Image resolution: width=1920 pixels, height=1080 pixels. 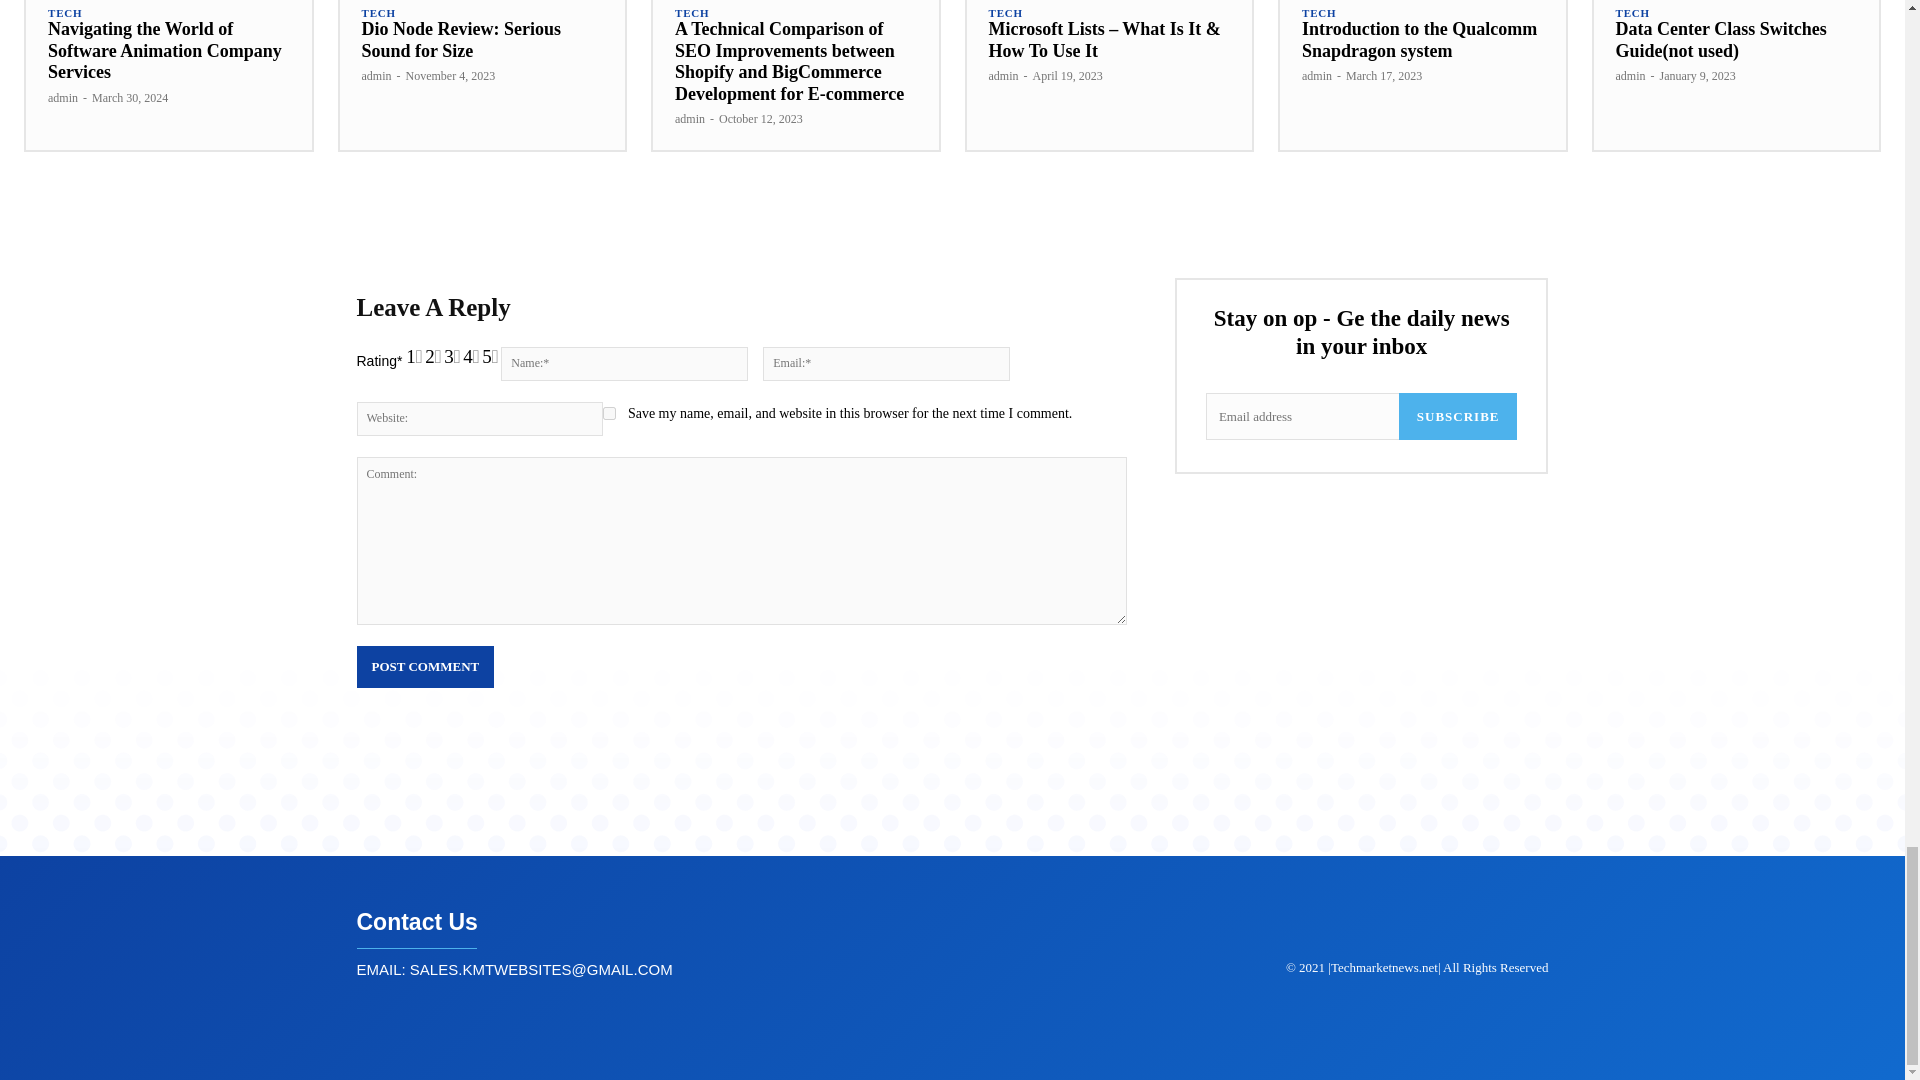 I want to click on yes, so click(x=609, y=414).